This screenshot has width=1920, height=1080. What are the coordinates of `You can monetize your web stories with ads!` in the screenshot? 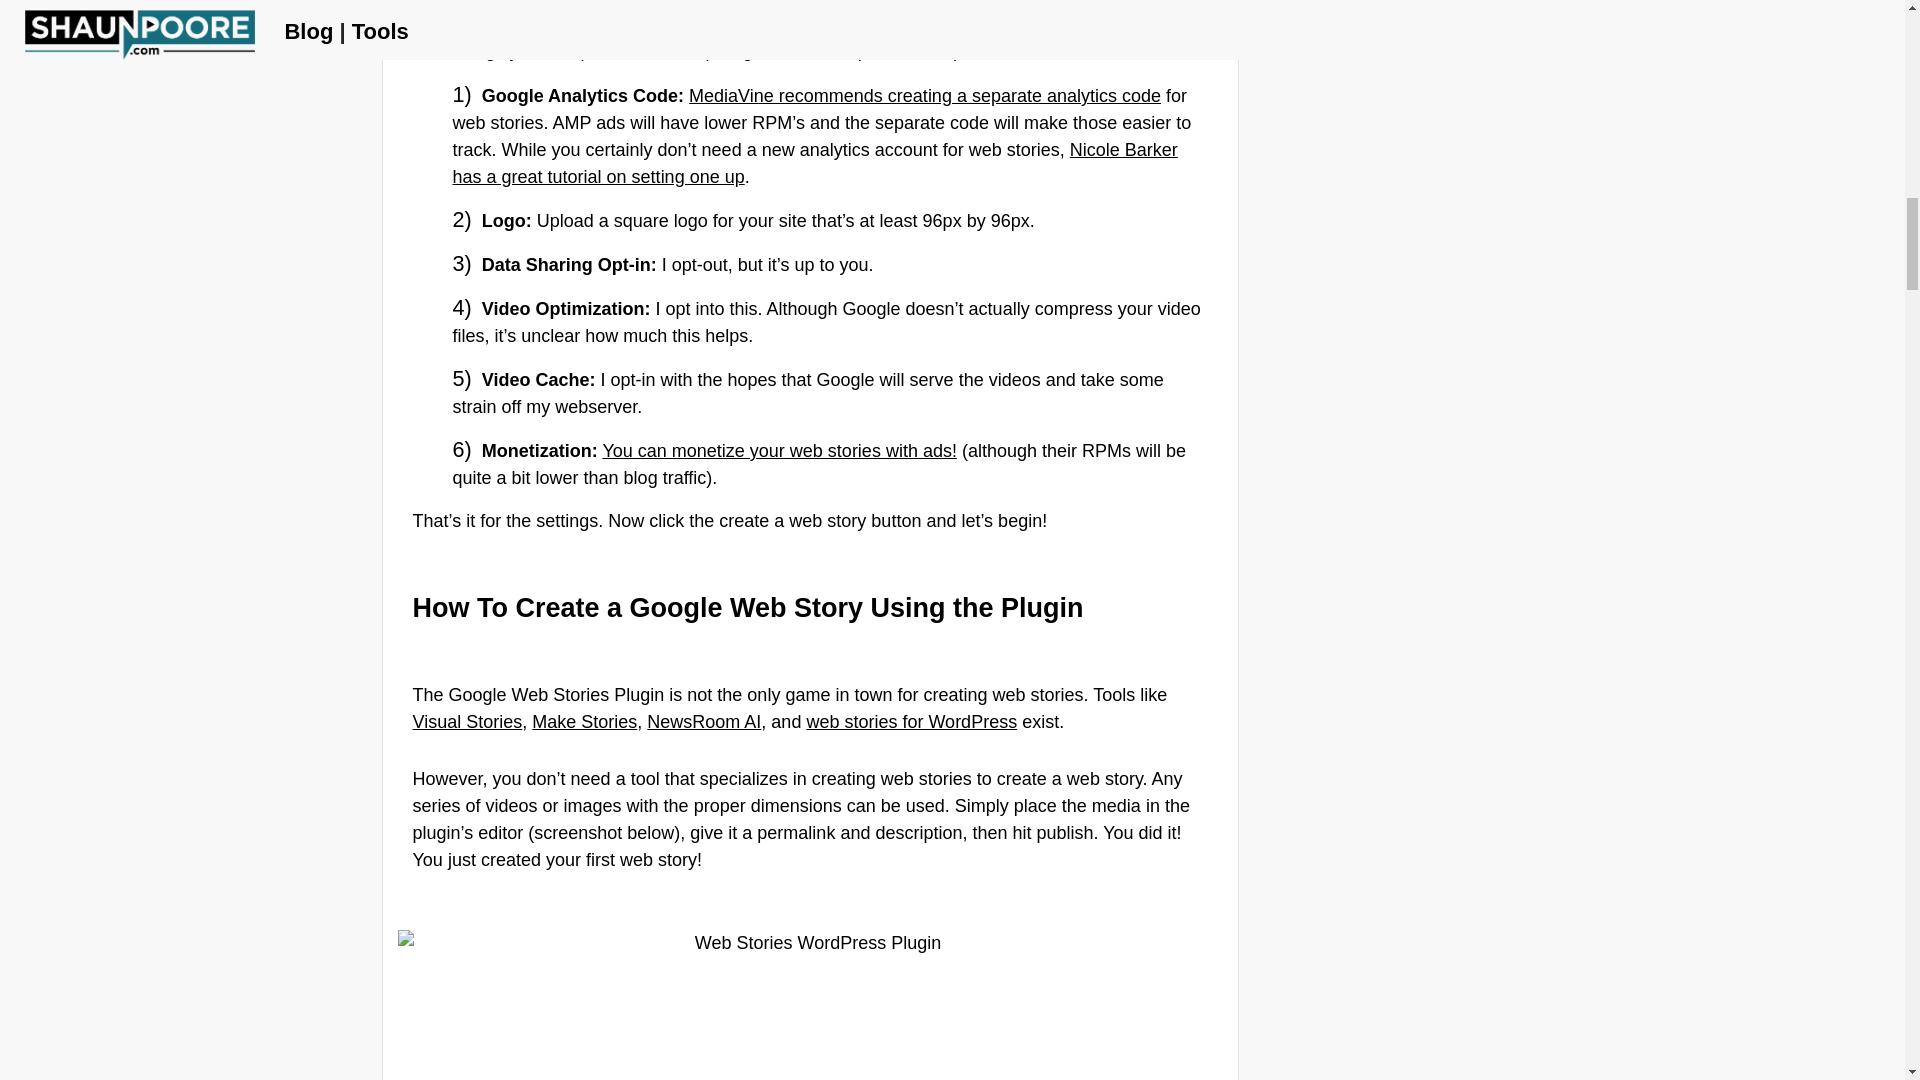 It's located at (779, 450).